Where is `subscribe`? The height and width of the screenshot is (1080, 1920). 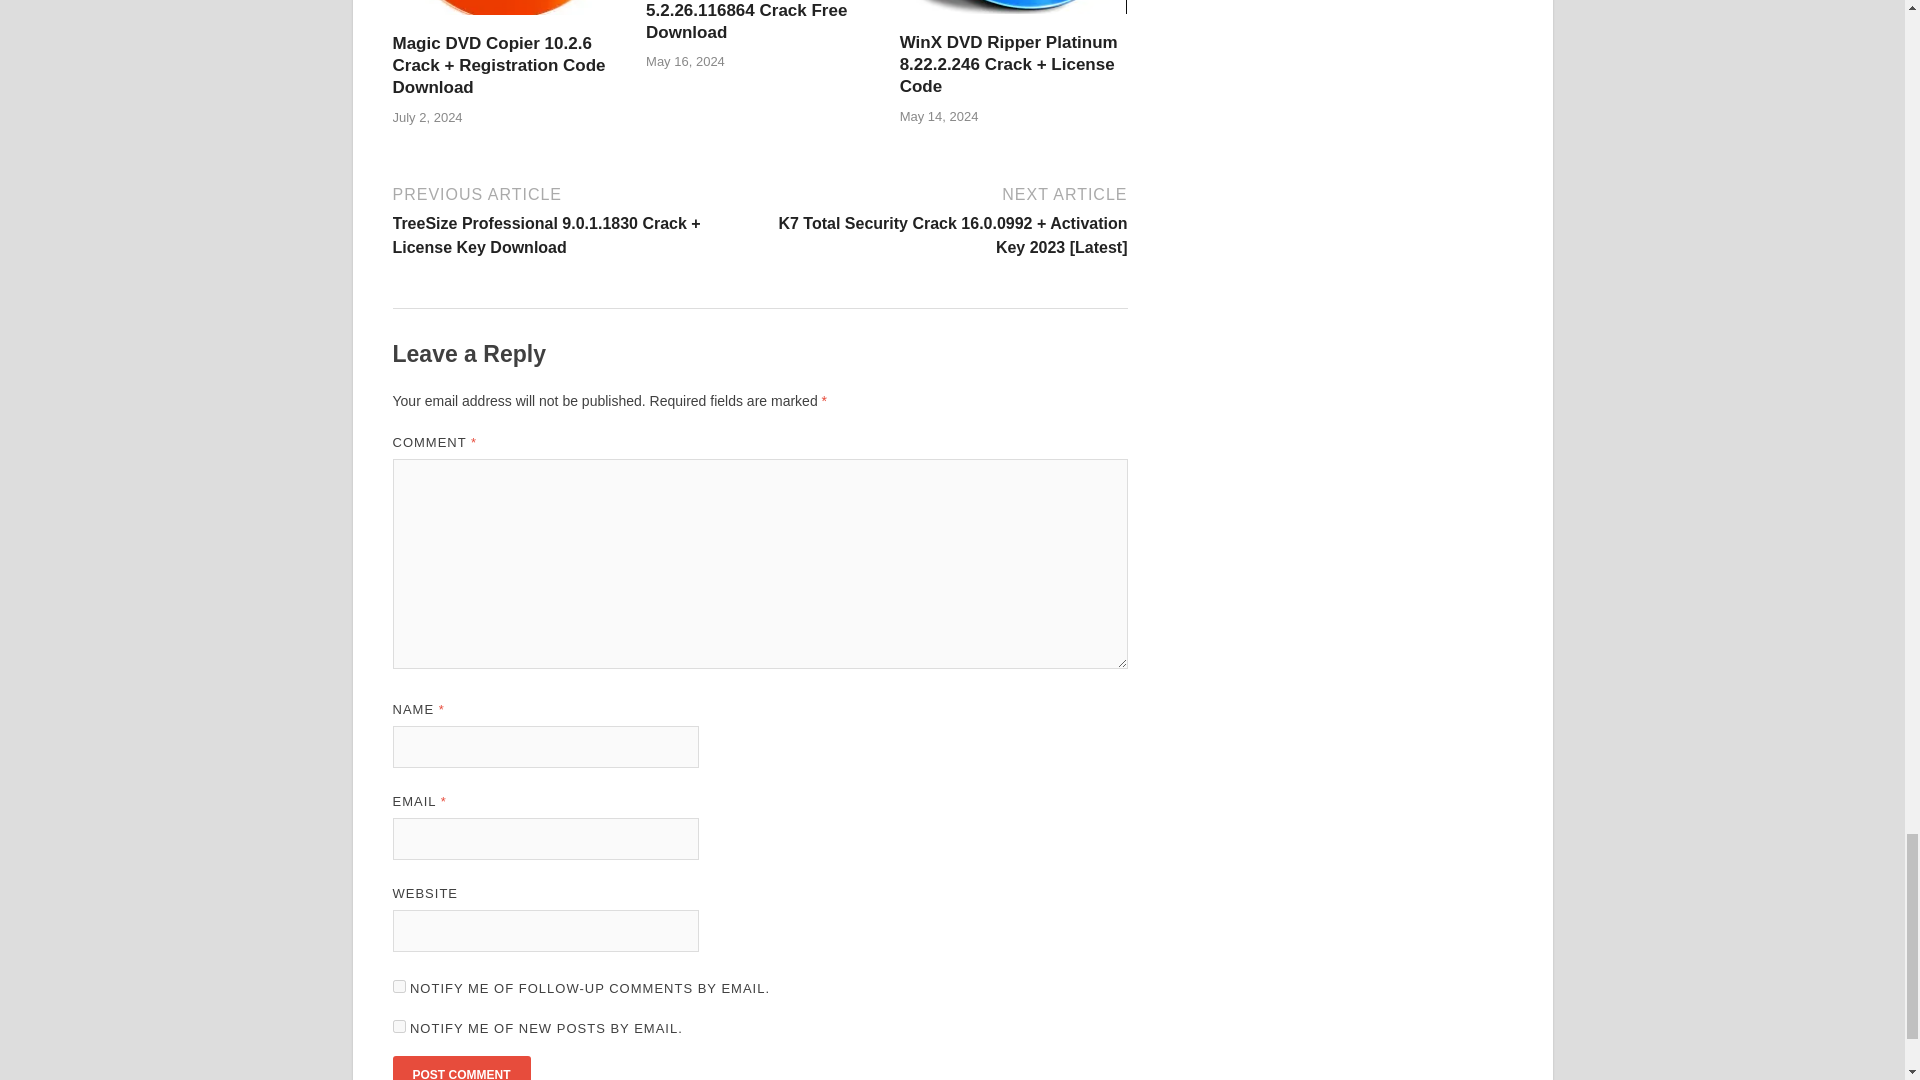
subscribe is located at coordinates (398, 1026).